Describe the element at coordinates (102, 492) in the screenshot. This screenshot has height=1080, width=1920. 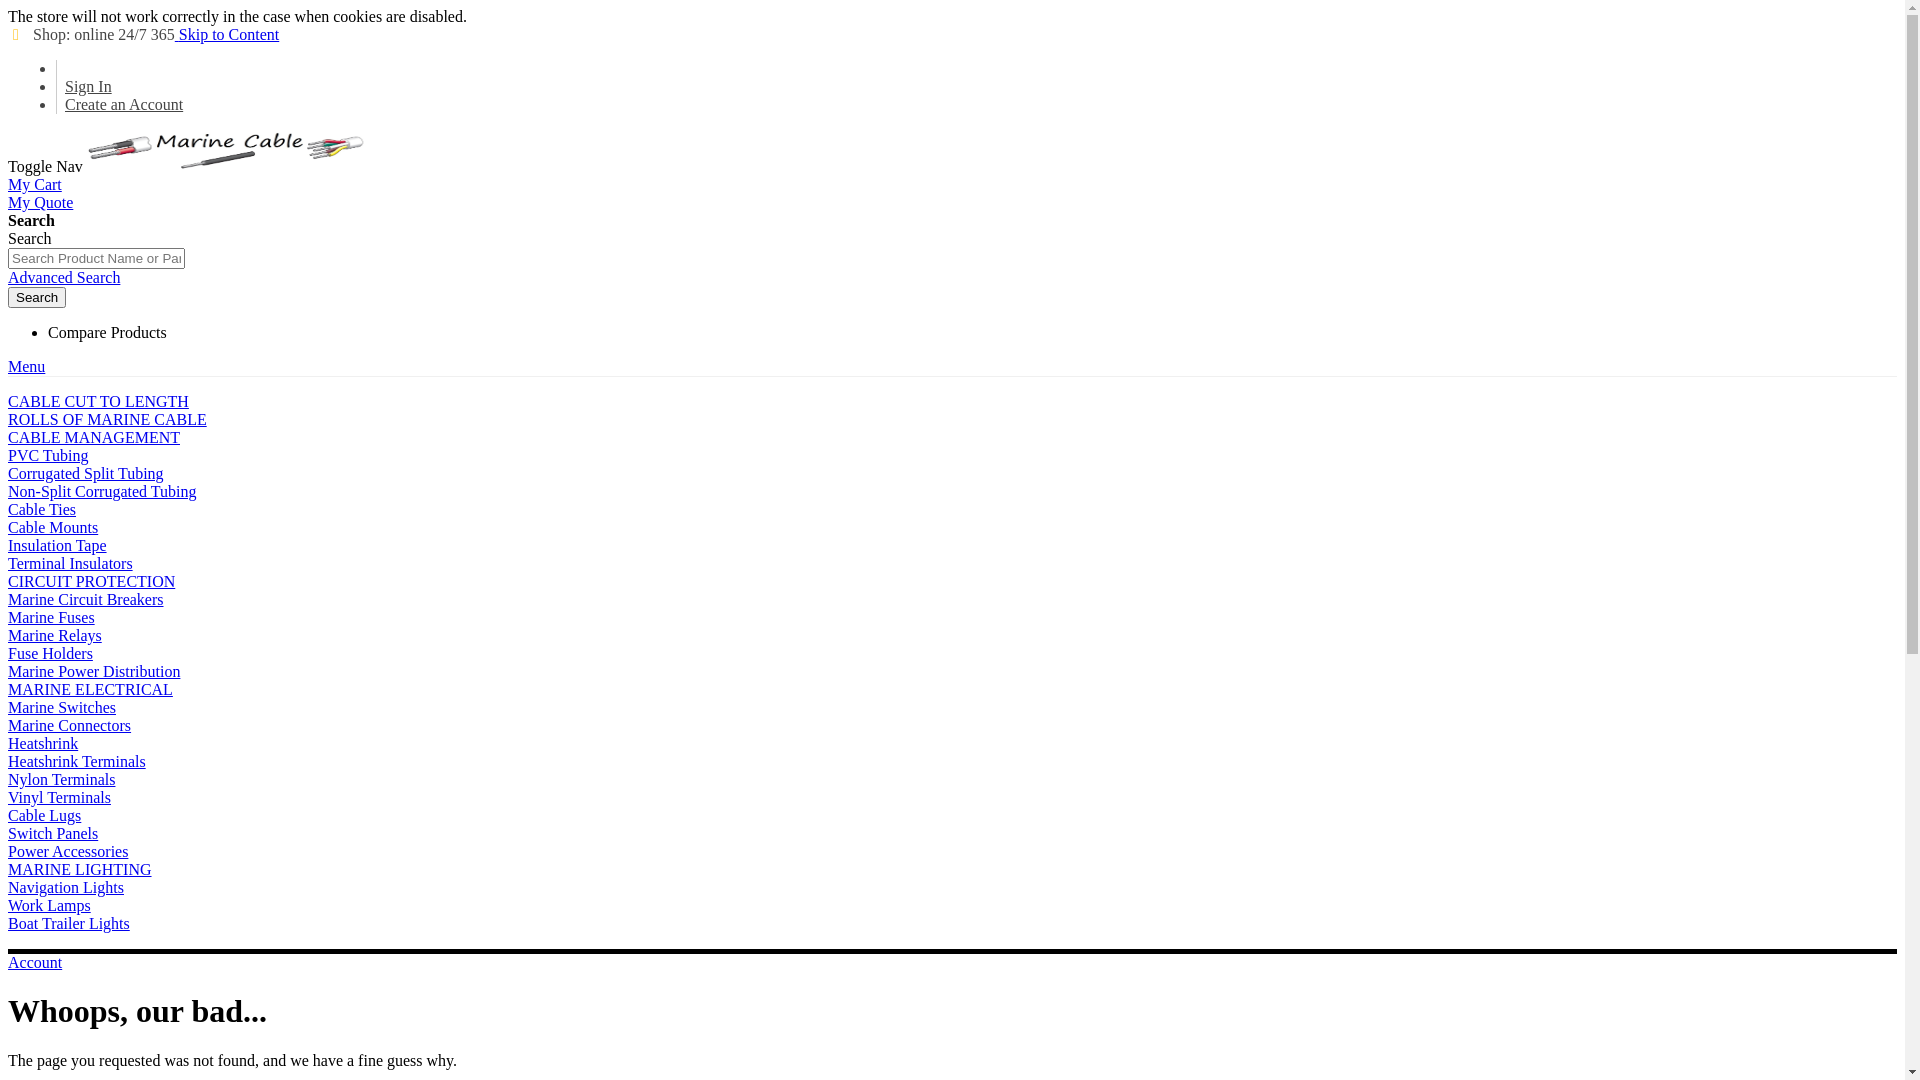
I see `Non-Split Corrugated Tubing` at that location.